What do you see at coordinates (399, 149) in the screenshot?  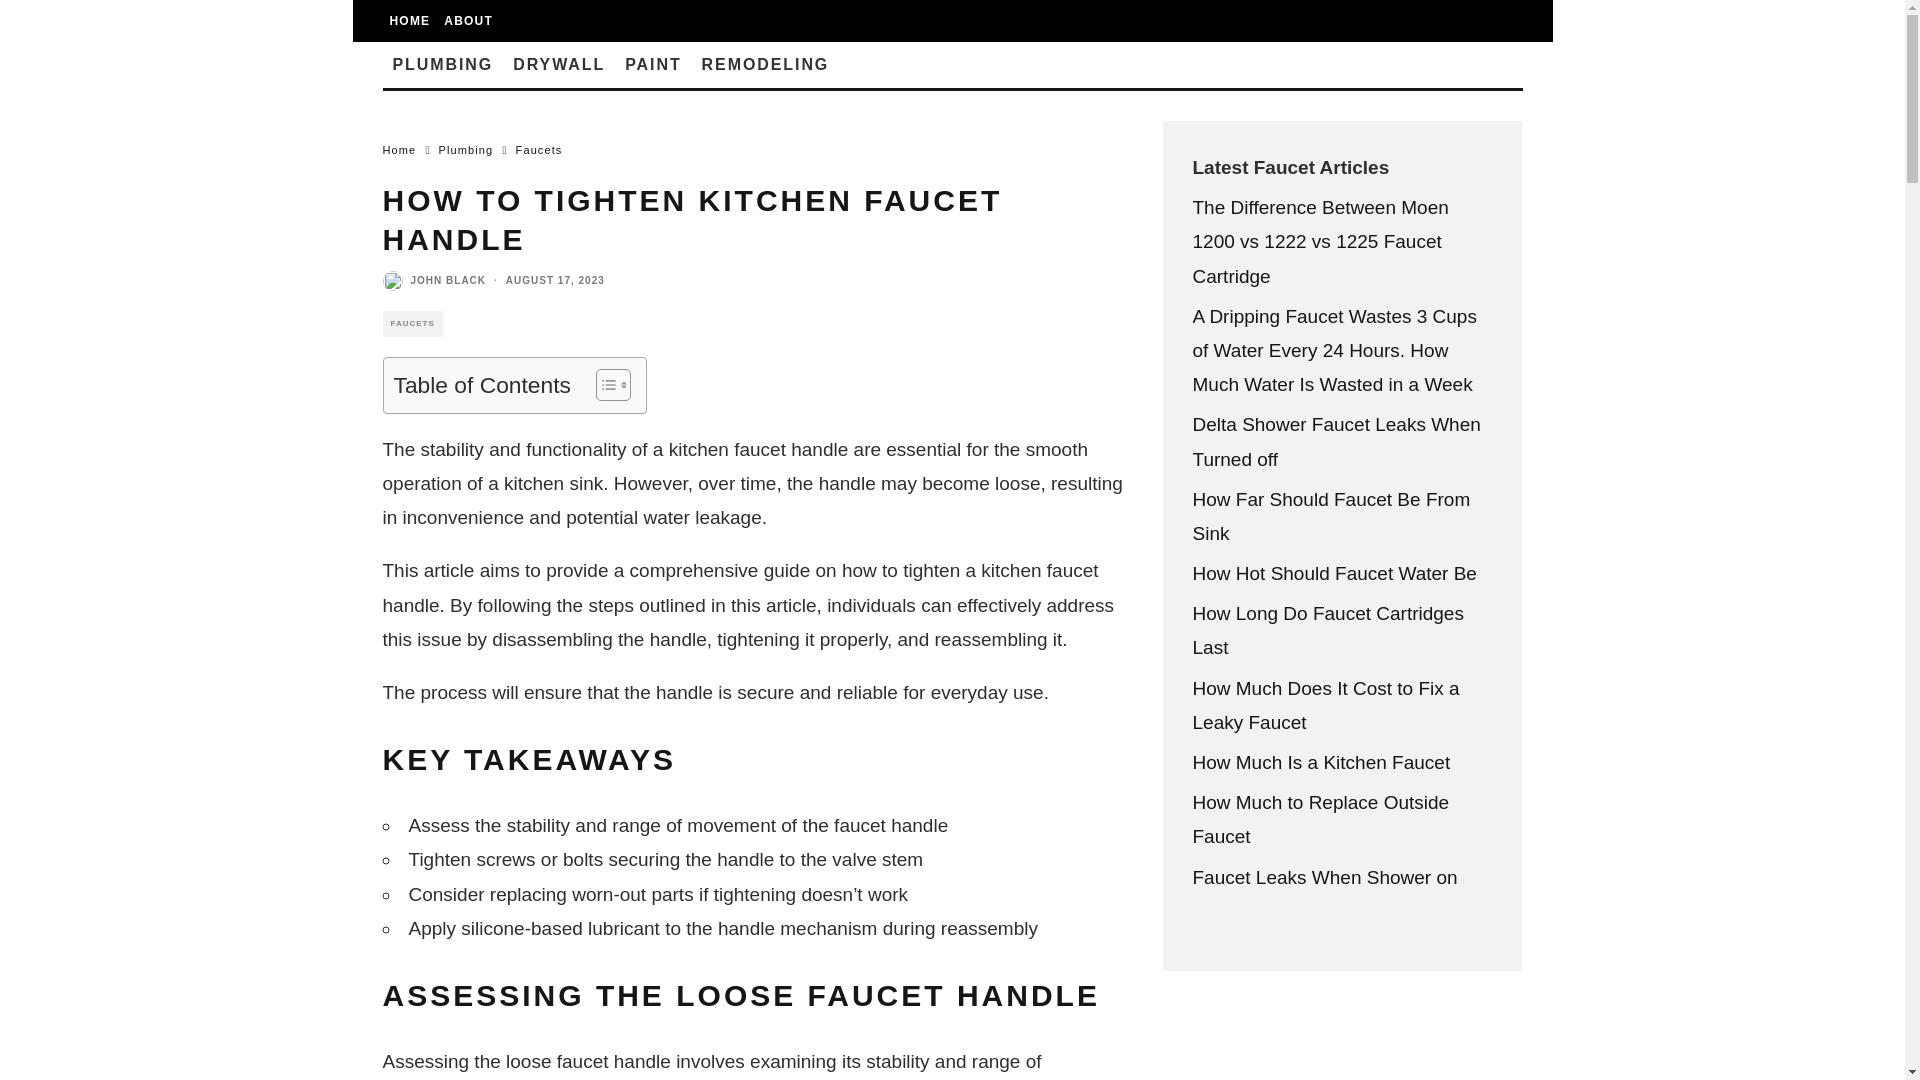 I see `Home` at bounding box center [399, 149].